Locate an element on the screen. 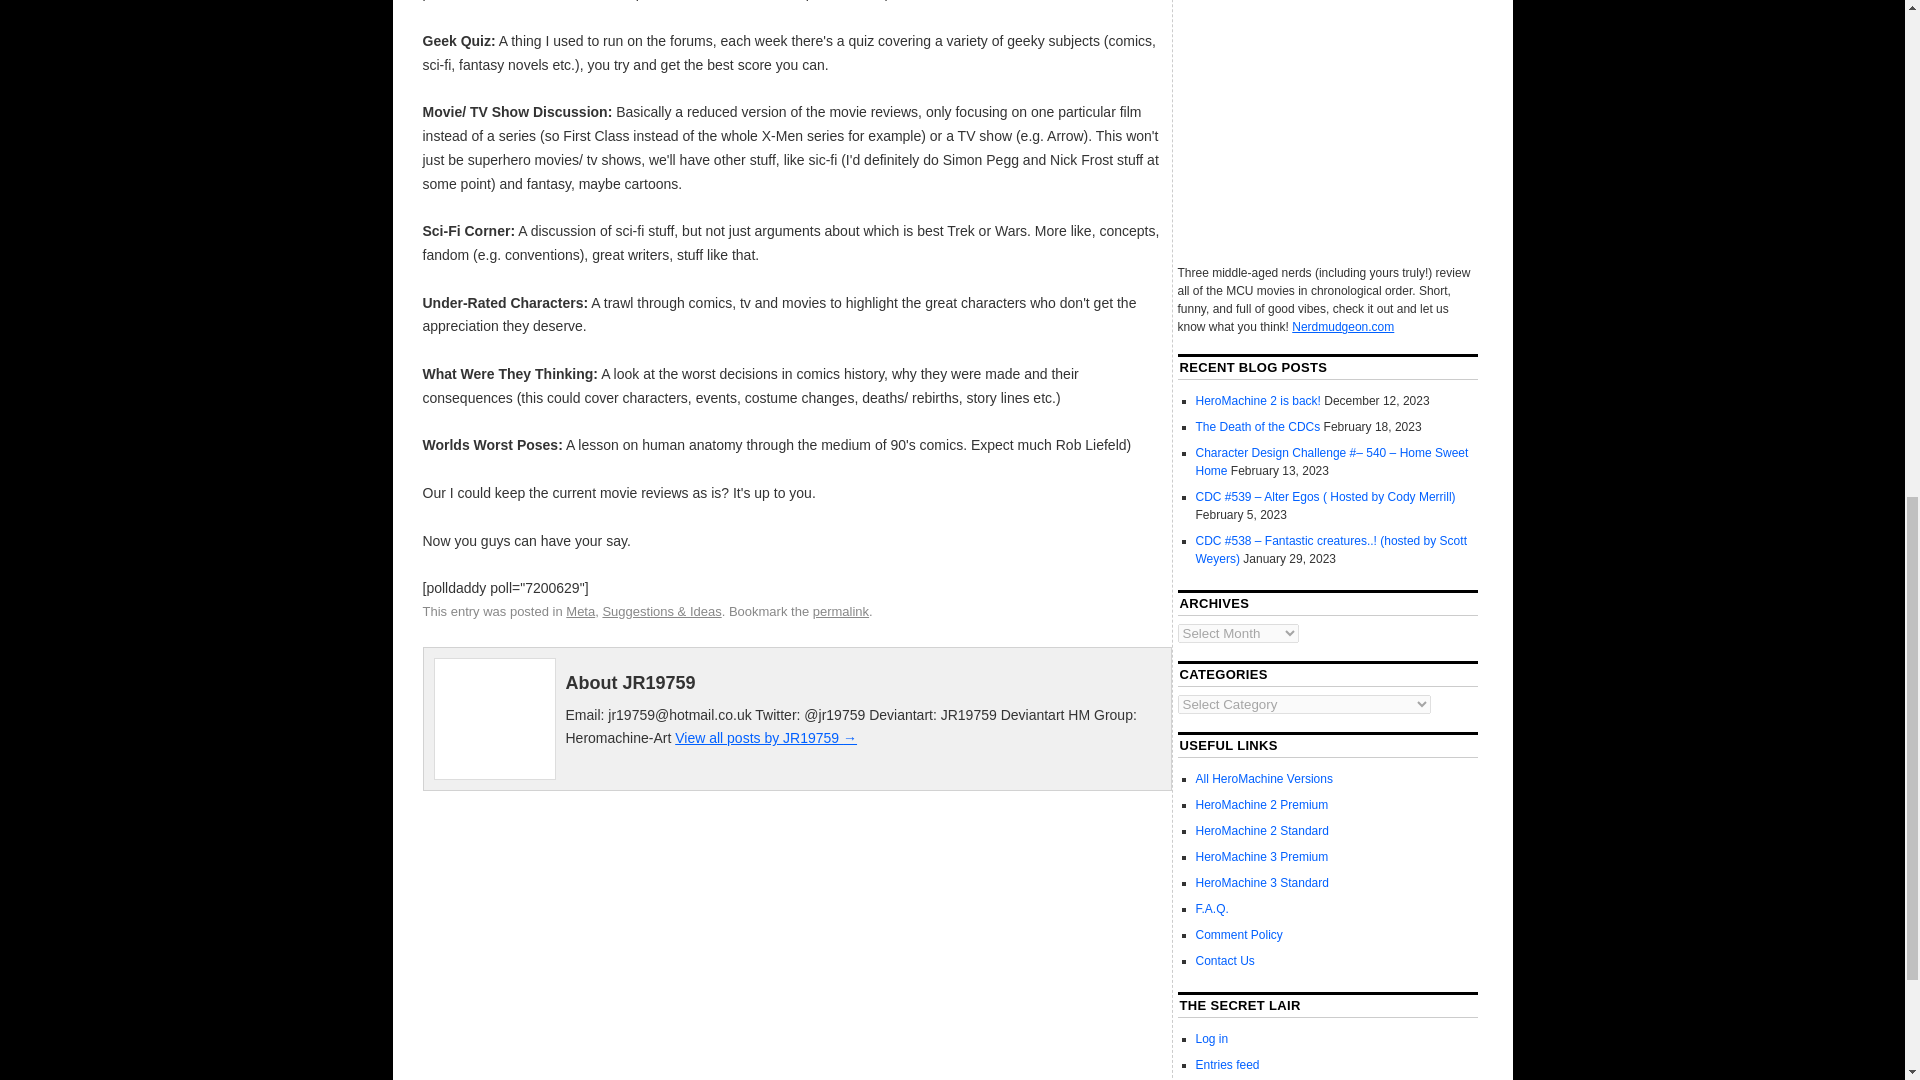 This screenshot has height=1080, width=1920. All HeroMachine Versions is located at coordinates (1264, 779).